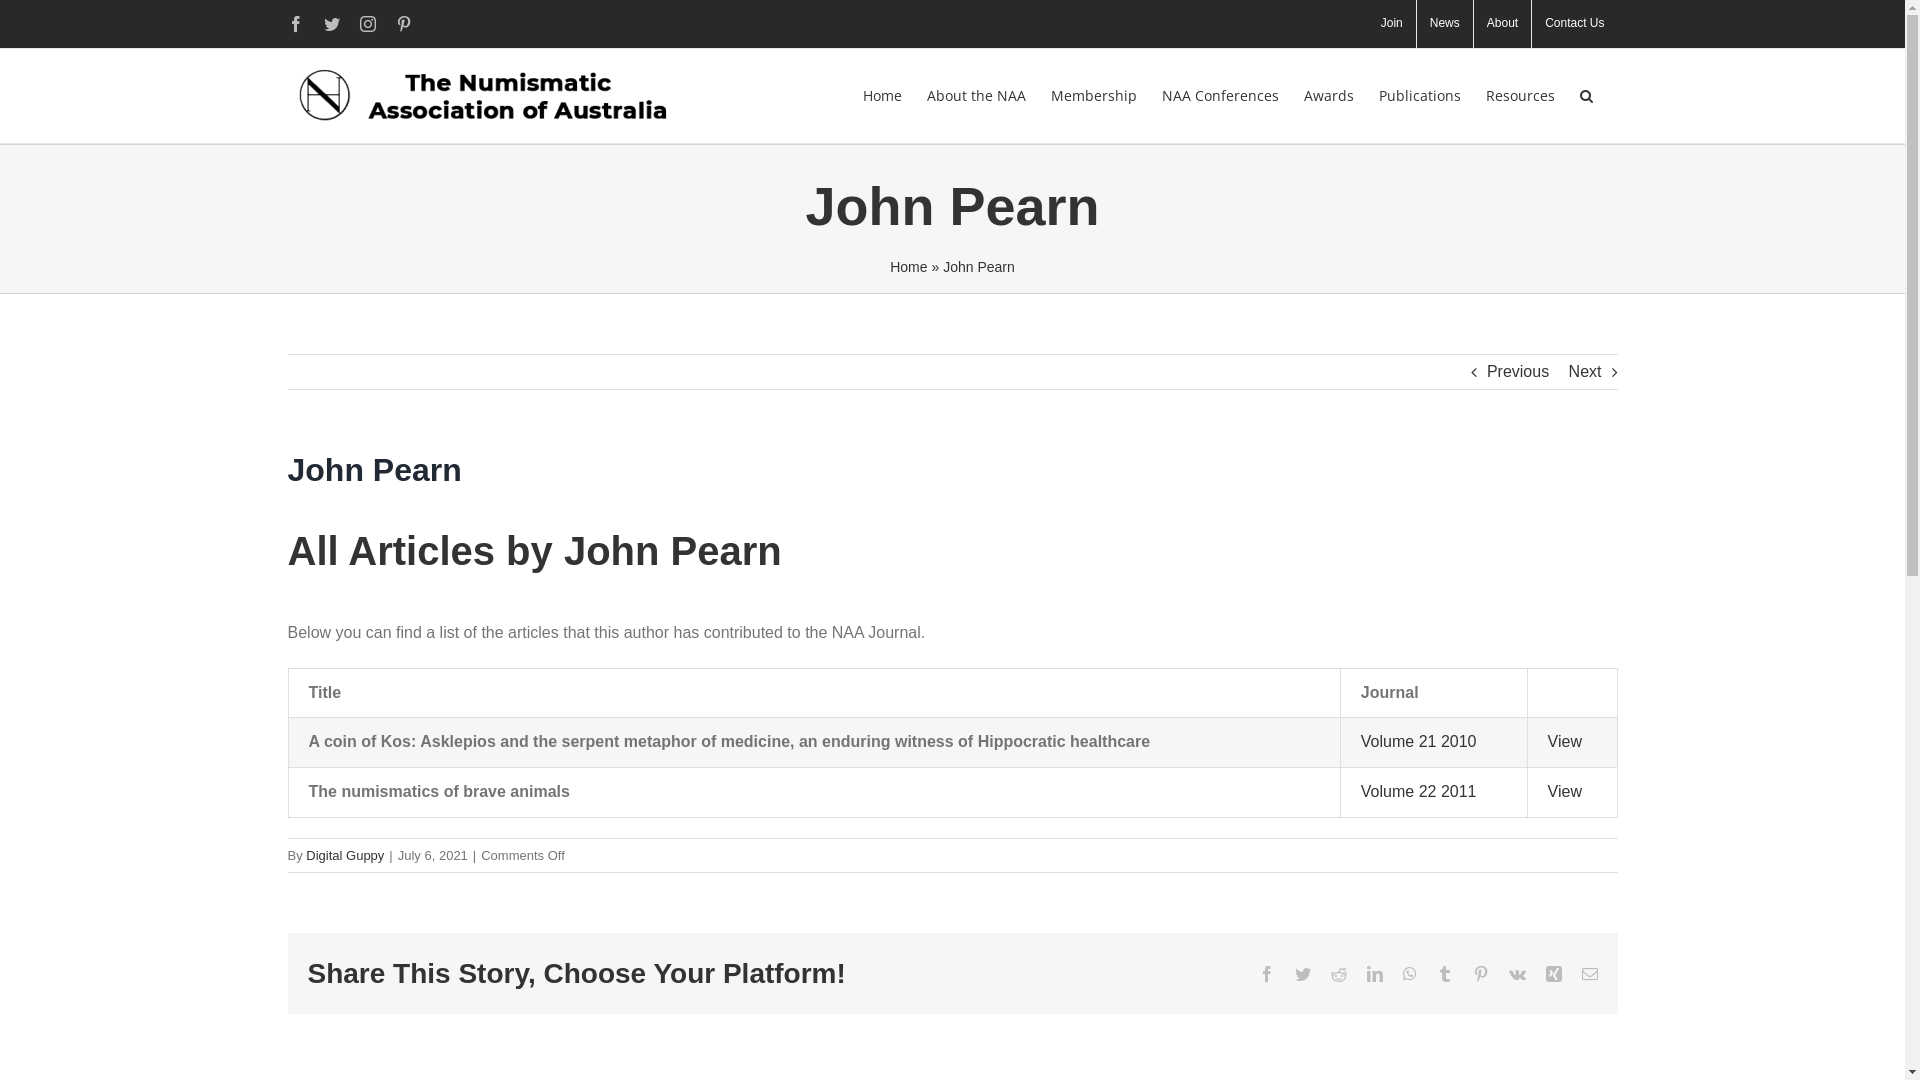 This screenshot has width=1920, height=1080. What do you see at coordinates (1520, 96) in the screenshot?
I see `Resources` at bounding box center [1520, 96].